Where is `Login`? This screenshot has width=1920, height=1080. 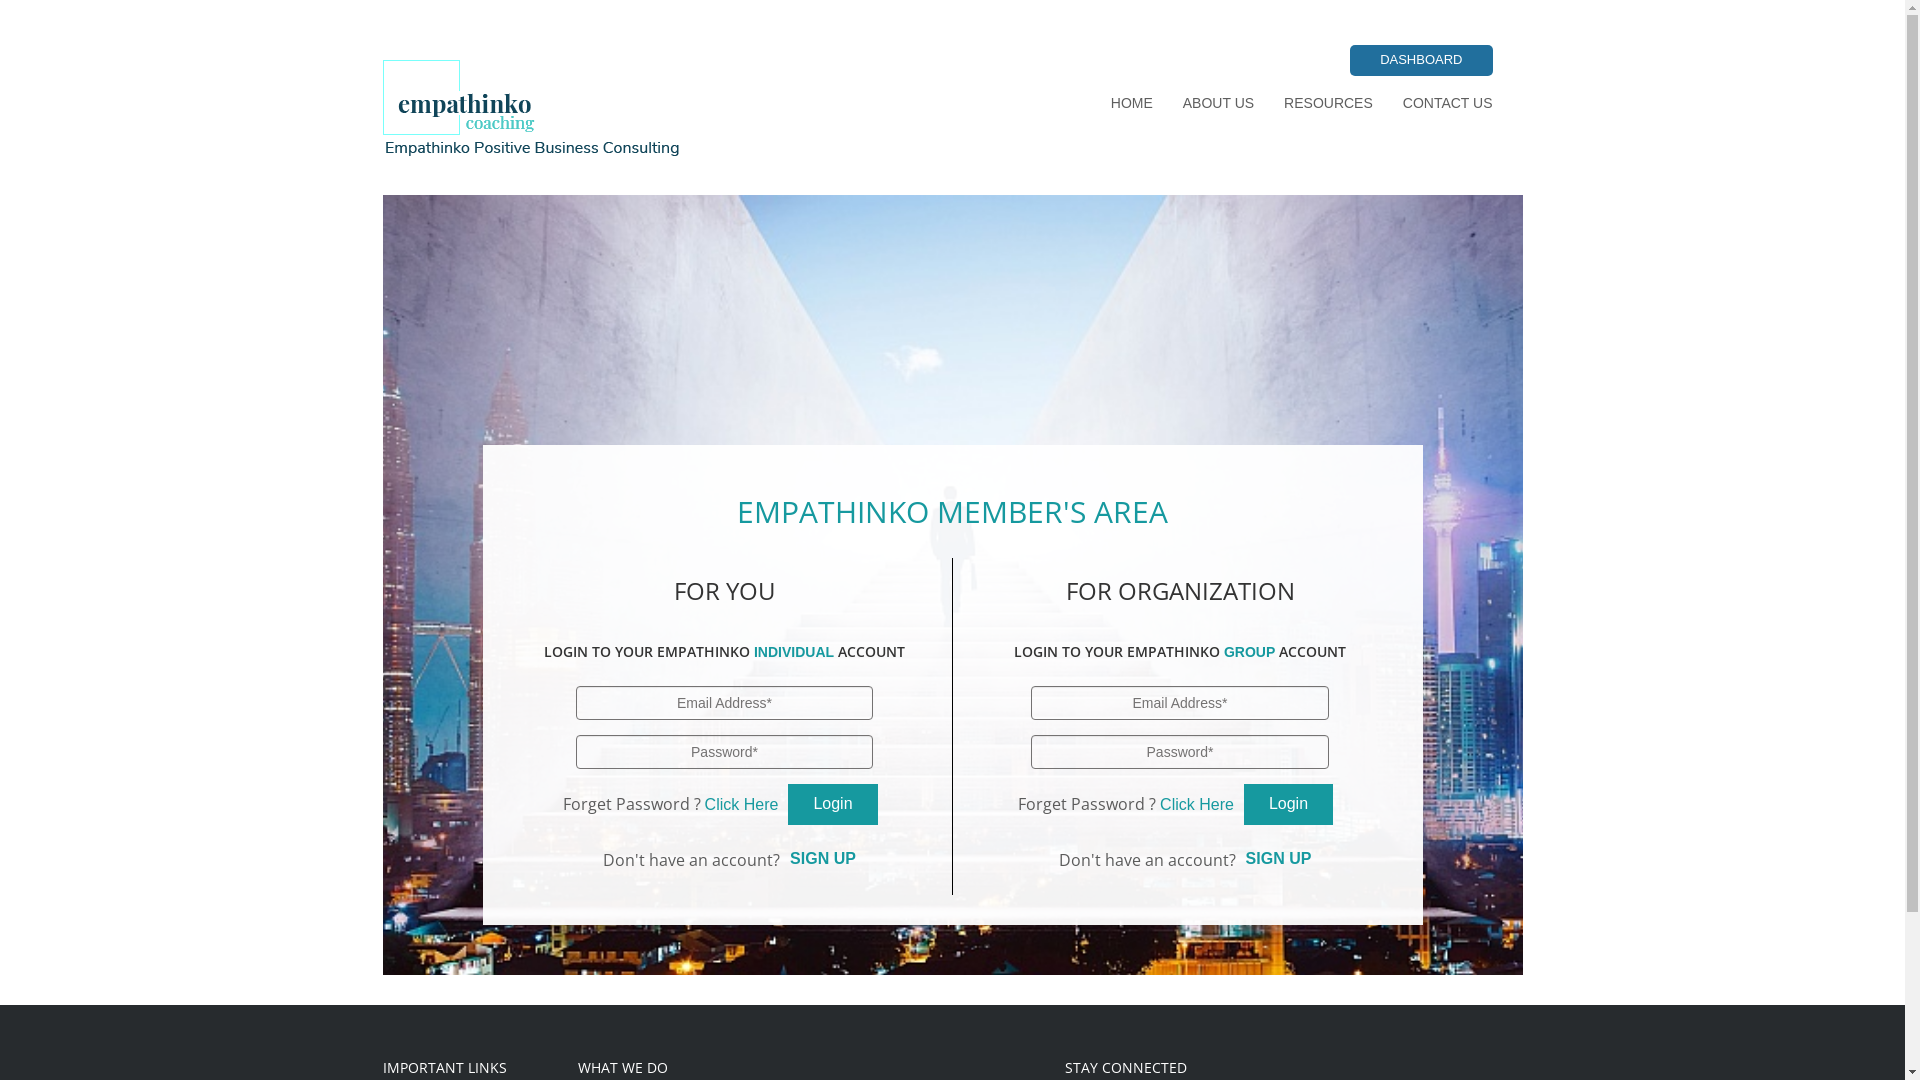
Login is located at coordinates (1288, 804).